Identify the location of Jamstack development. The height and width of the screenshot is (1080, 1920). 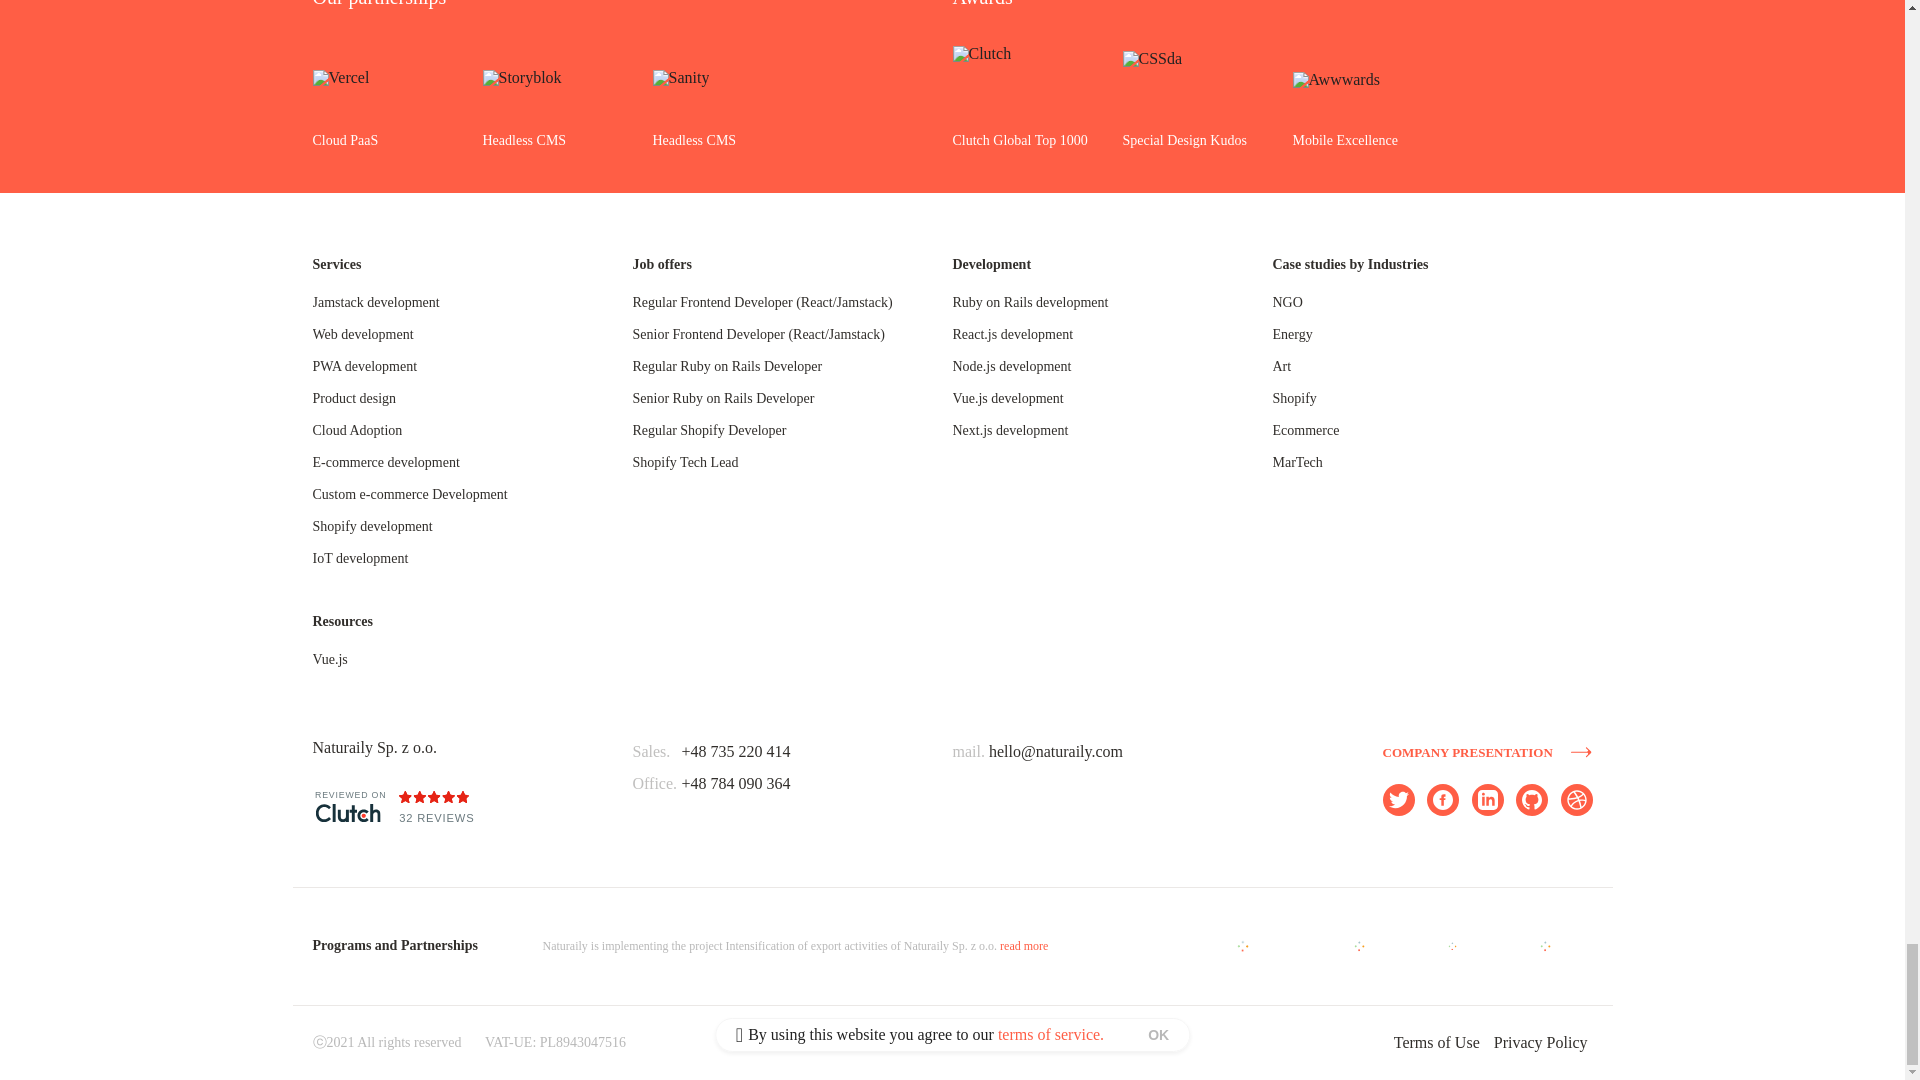
(375, 302).